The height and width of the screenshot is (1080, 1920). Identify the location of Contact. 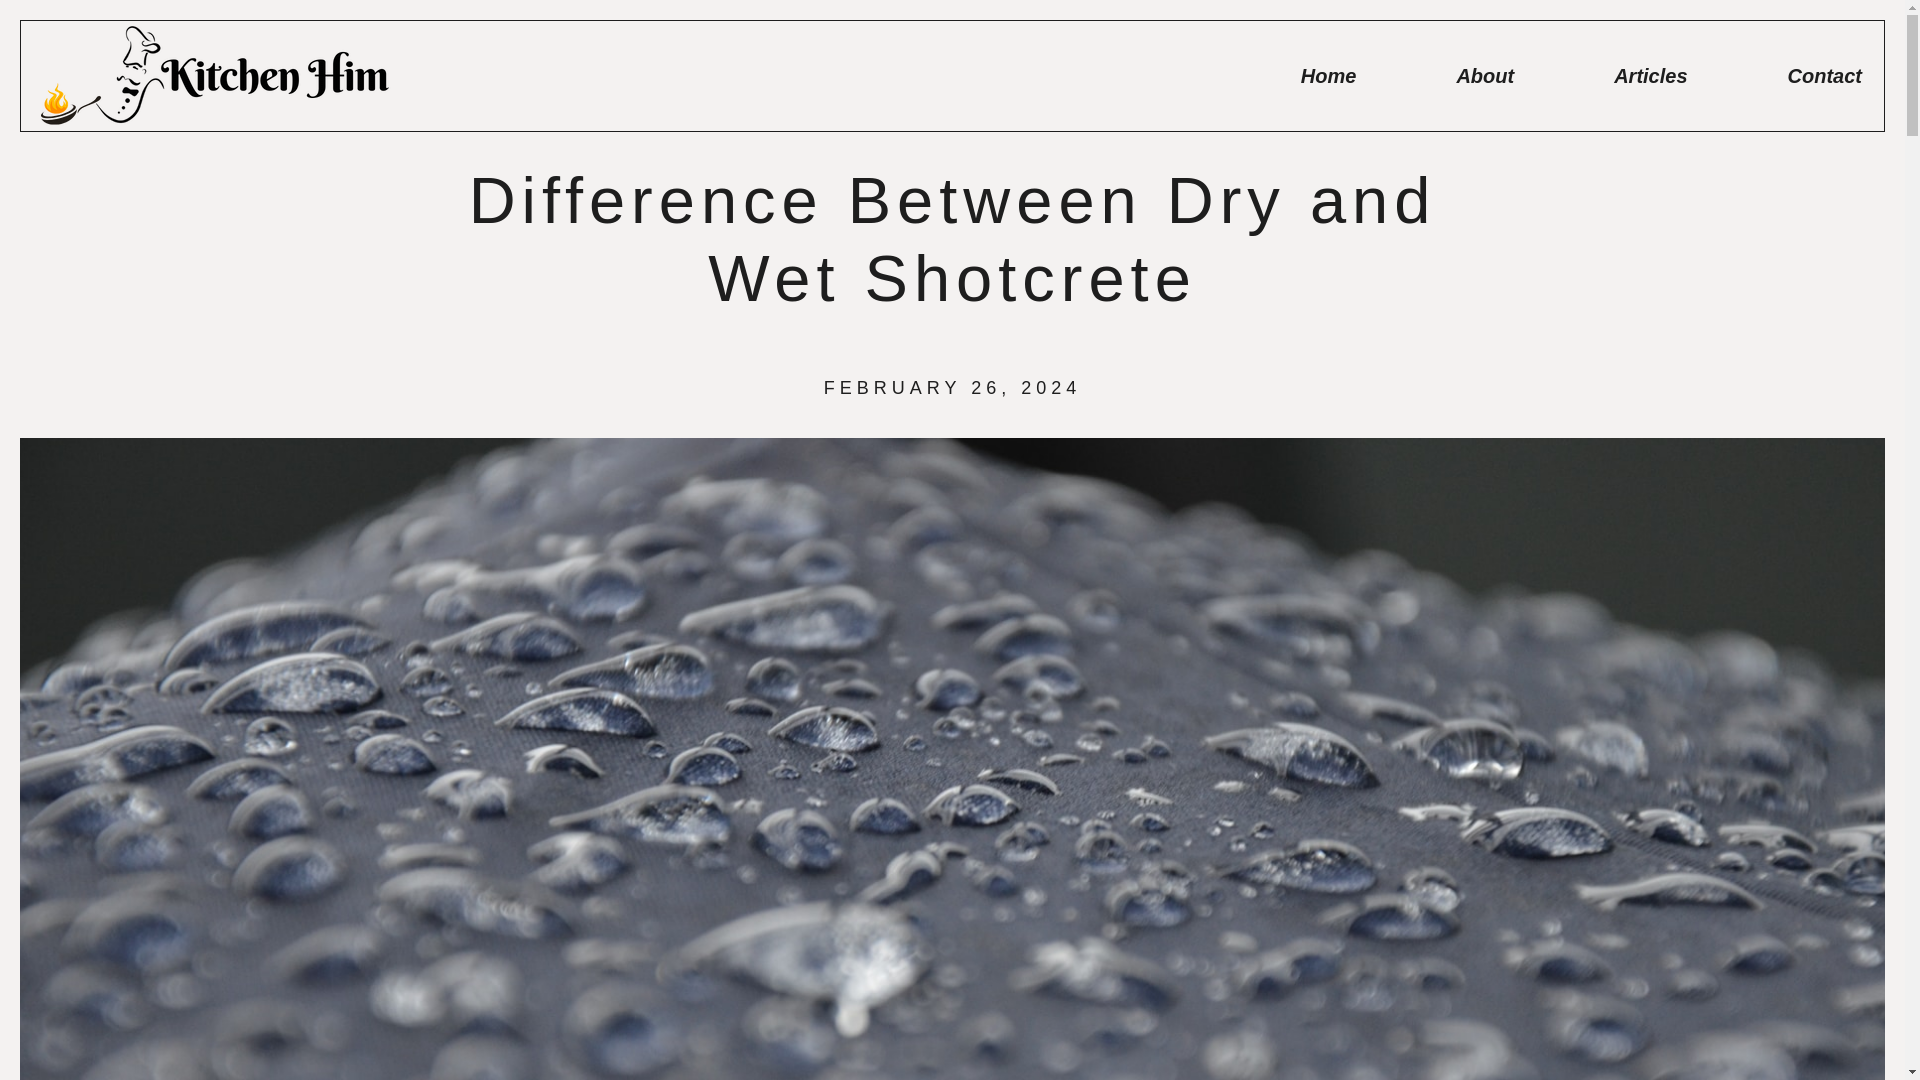
(1824, 76).